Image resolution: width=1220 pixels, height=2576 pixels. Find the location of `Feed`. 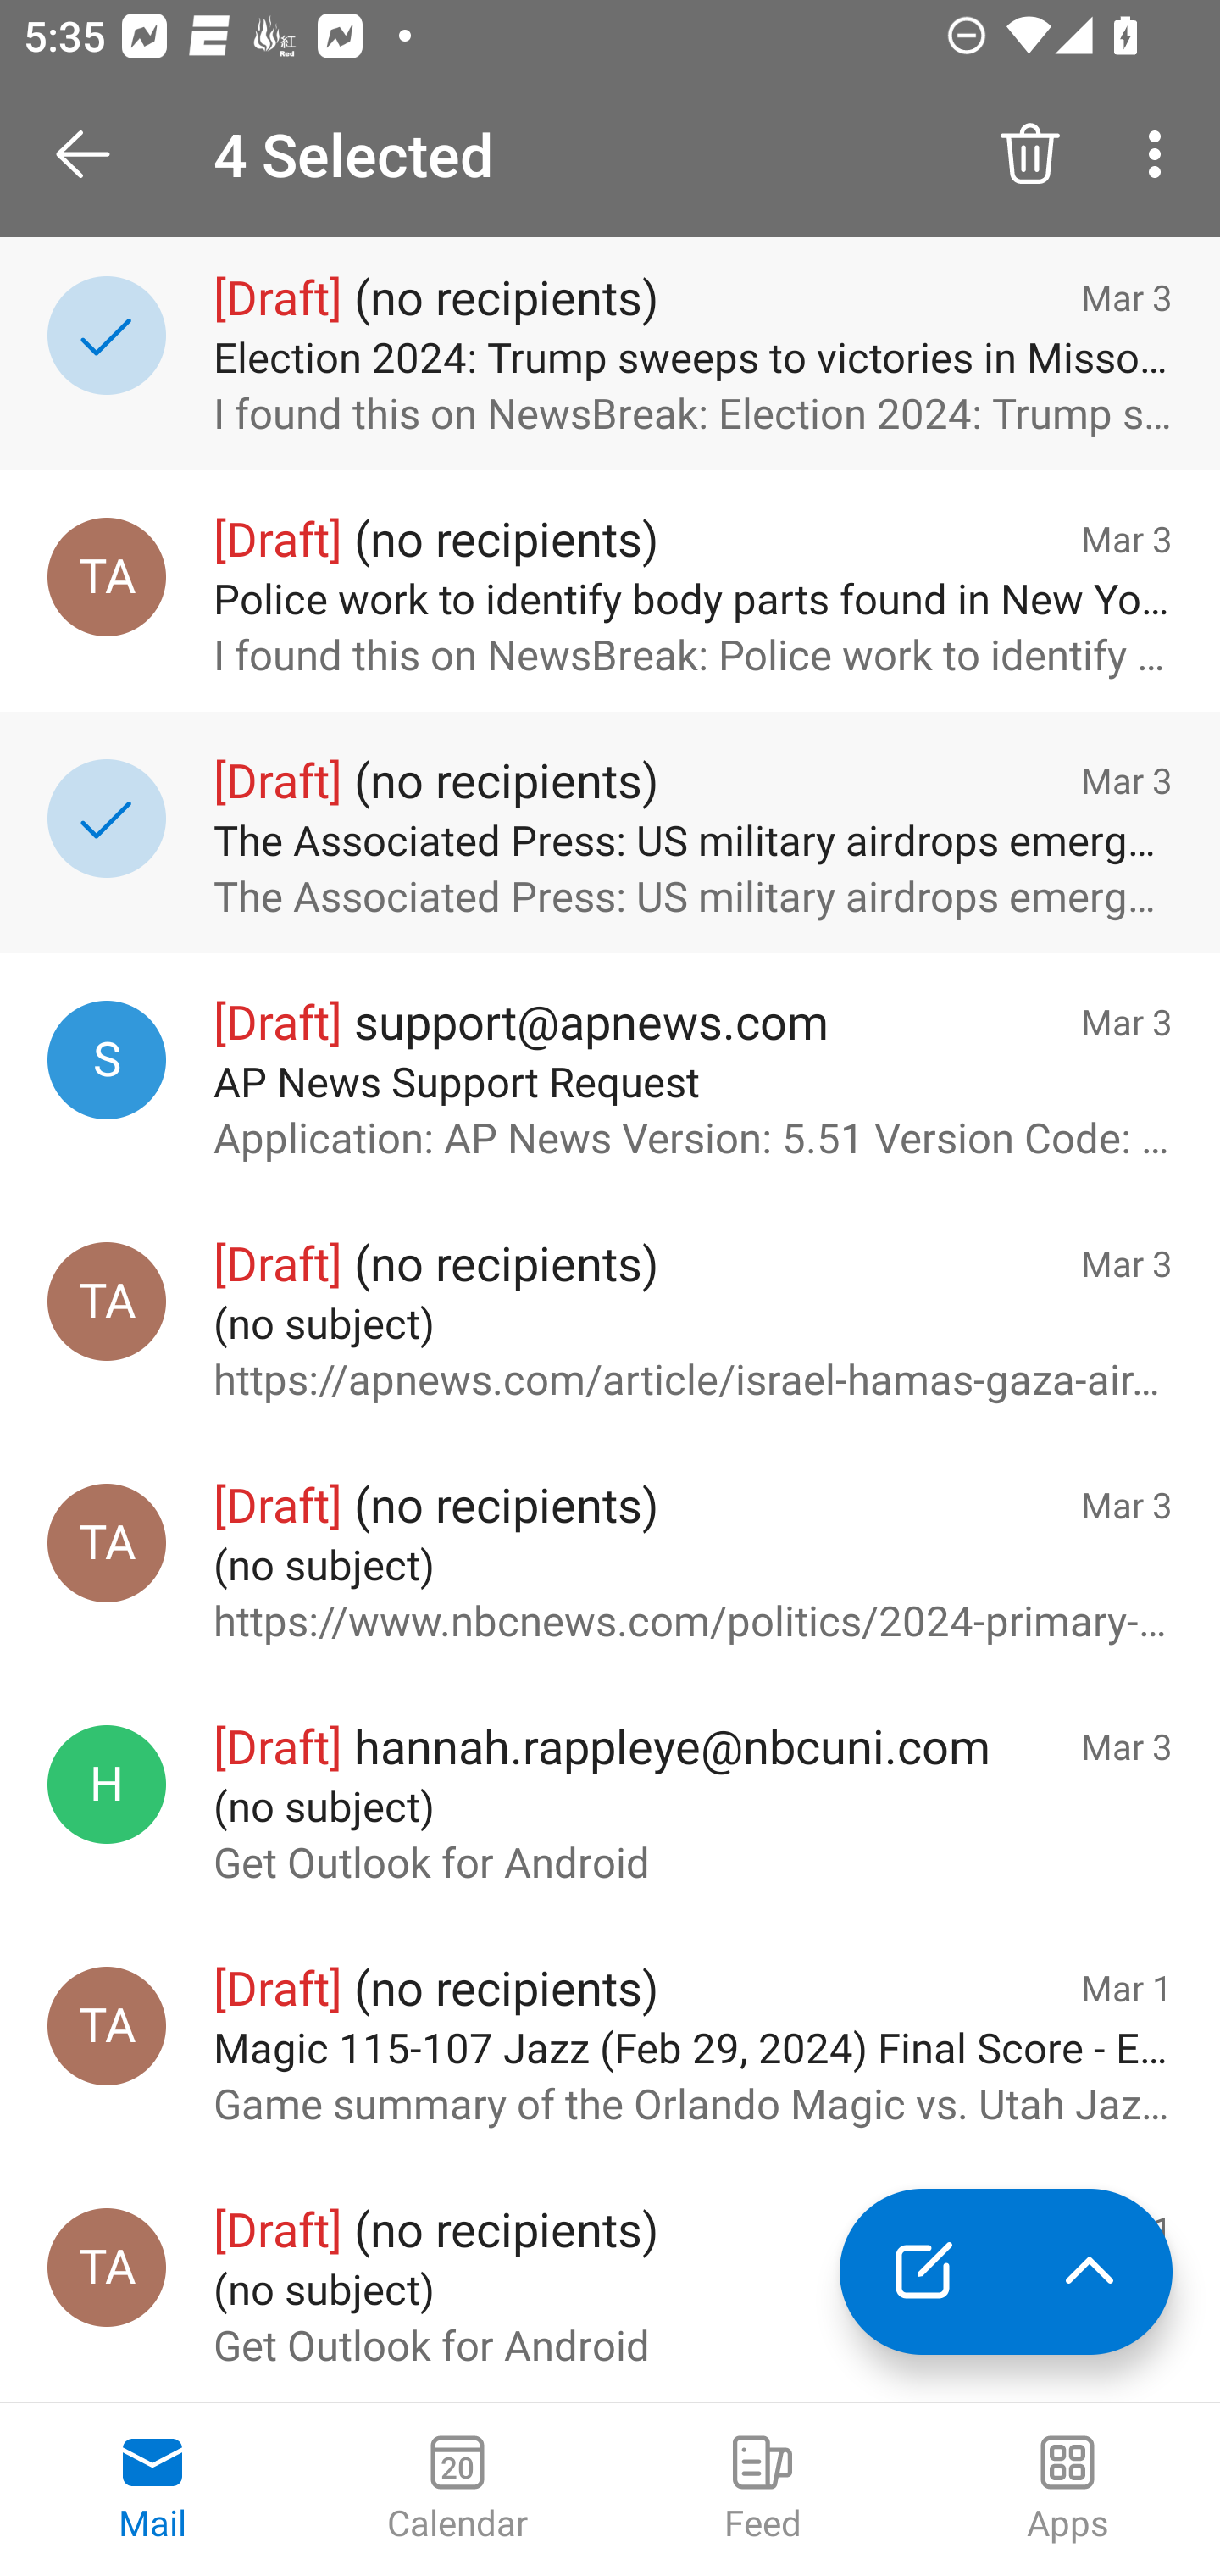

Feed is located at coordinates (762, 2490).